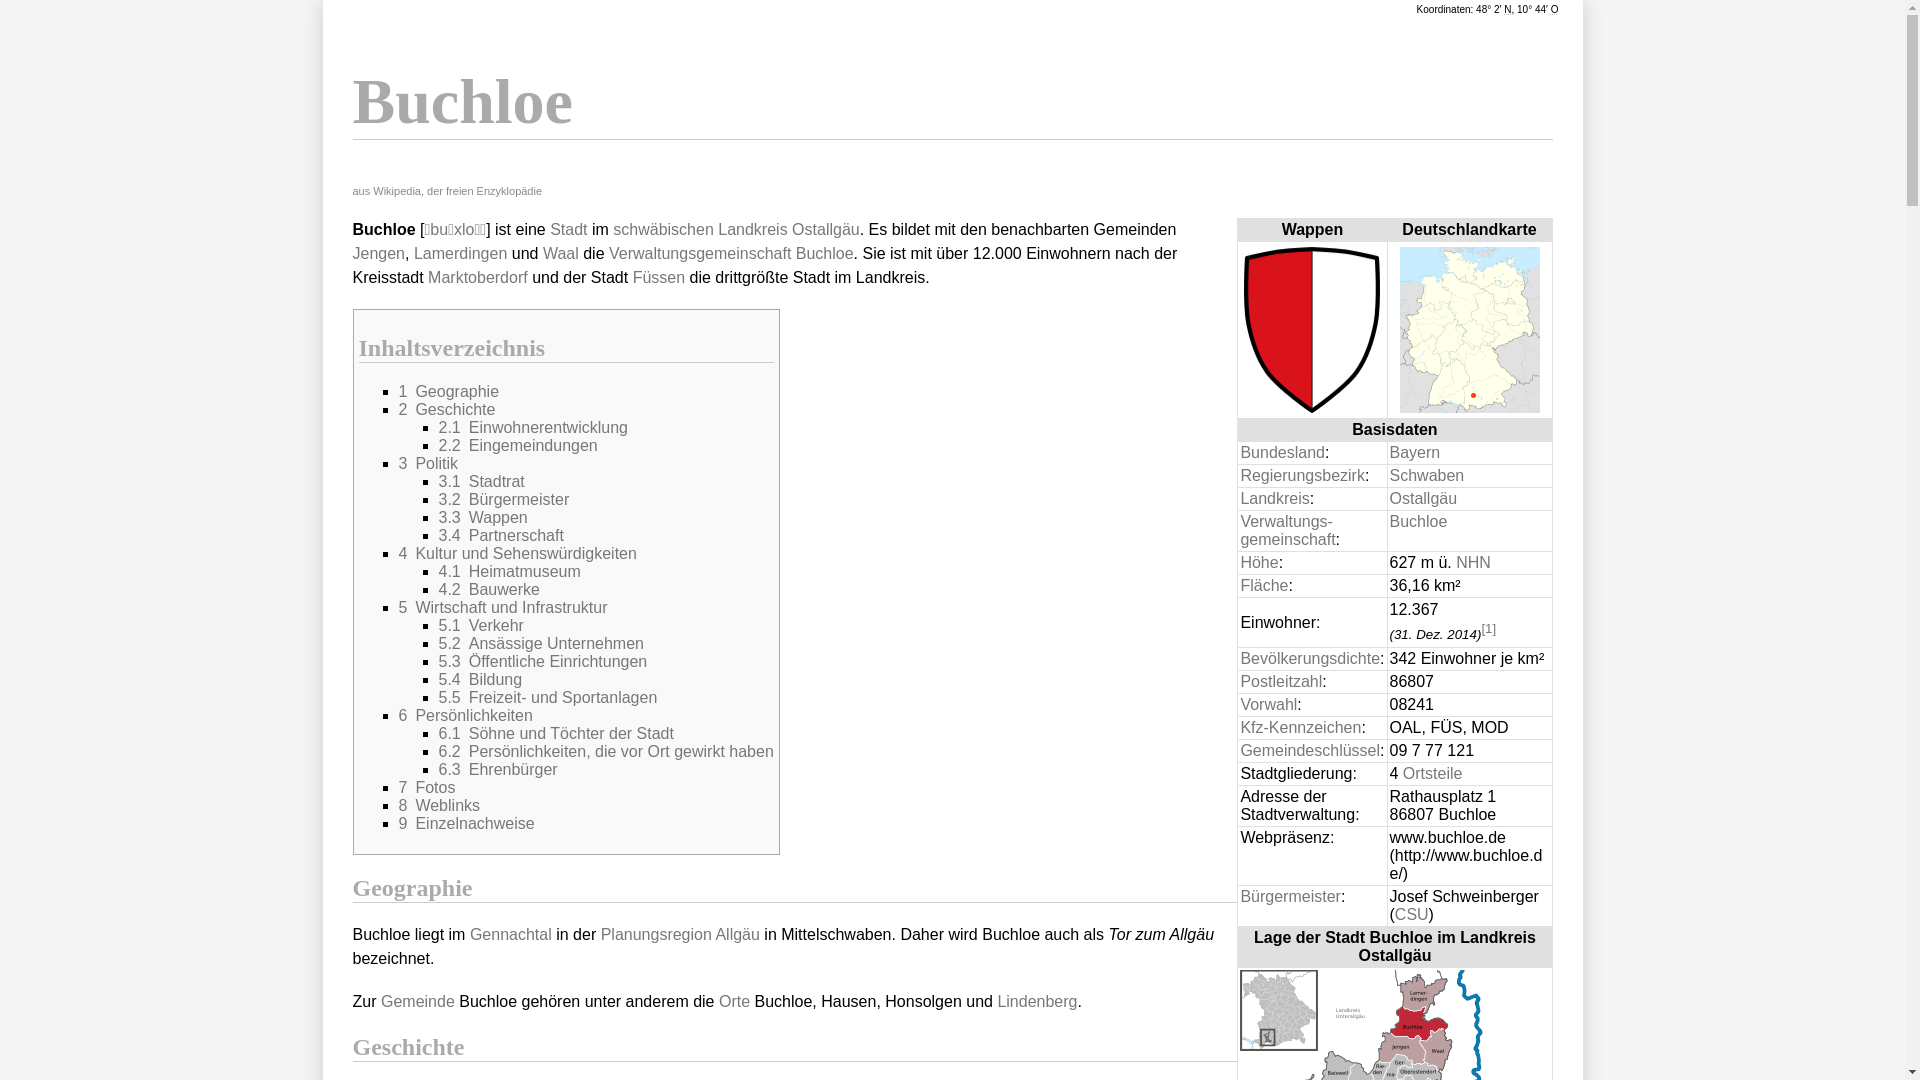 This screenshot has height=1080, width=1920. Describe the element at coordinates (466, 824) in the screenshot. I see `9 Einzelnachweise` at that location.